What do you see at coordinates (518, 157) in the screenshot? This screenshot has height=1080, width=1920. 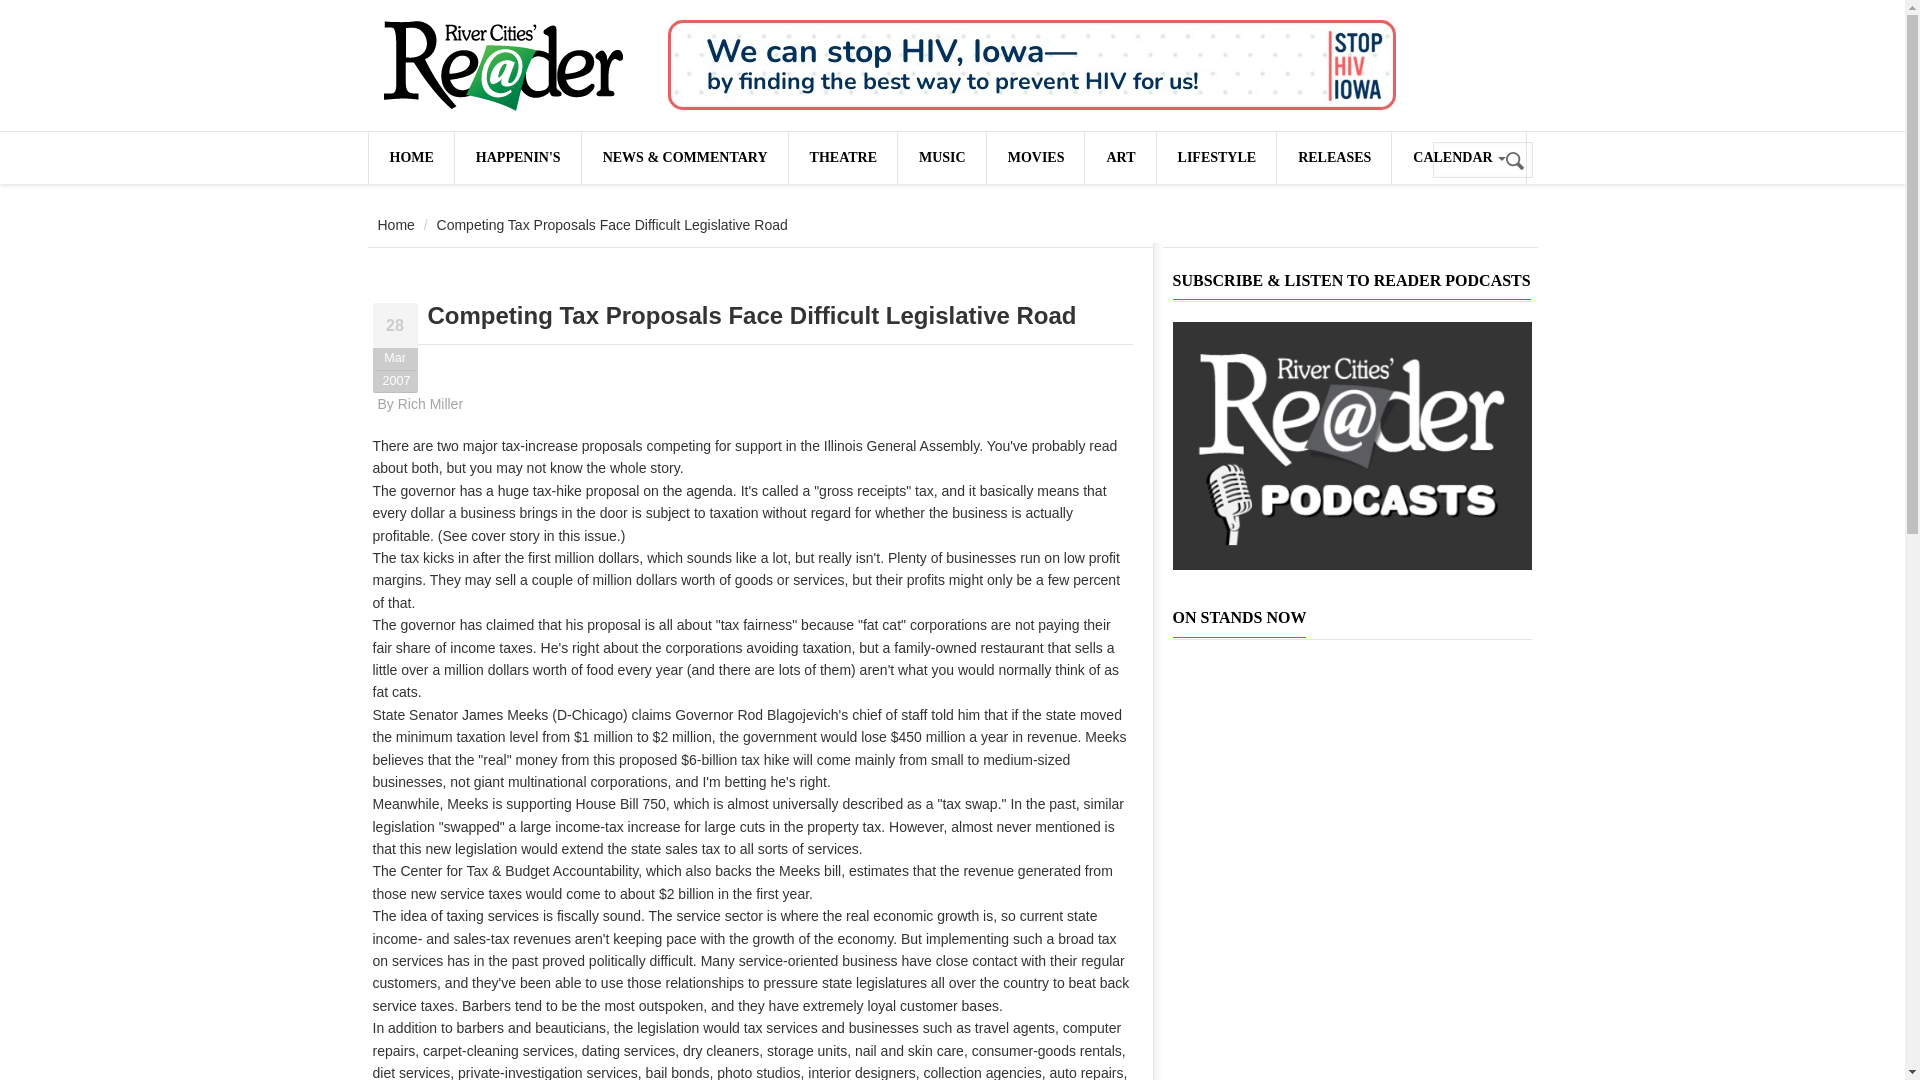 I see `What's Happenin' in the River Cities` at bounding box center [518, 157].